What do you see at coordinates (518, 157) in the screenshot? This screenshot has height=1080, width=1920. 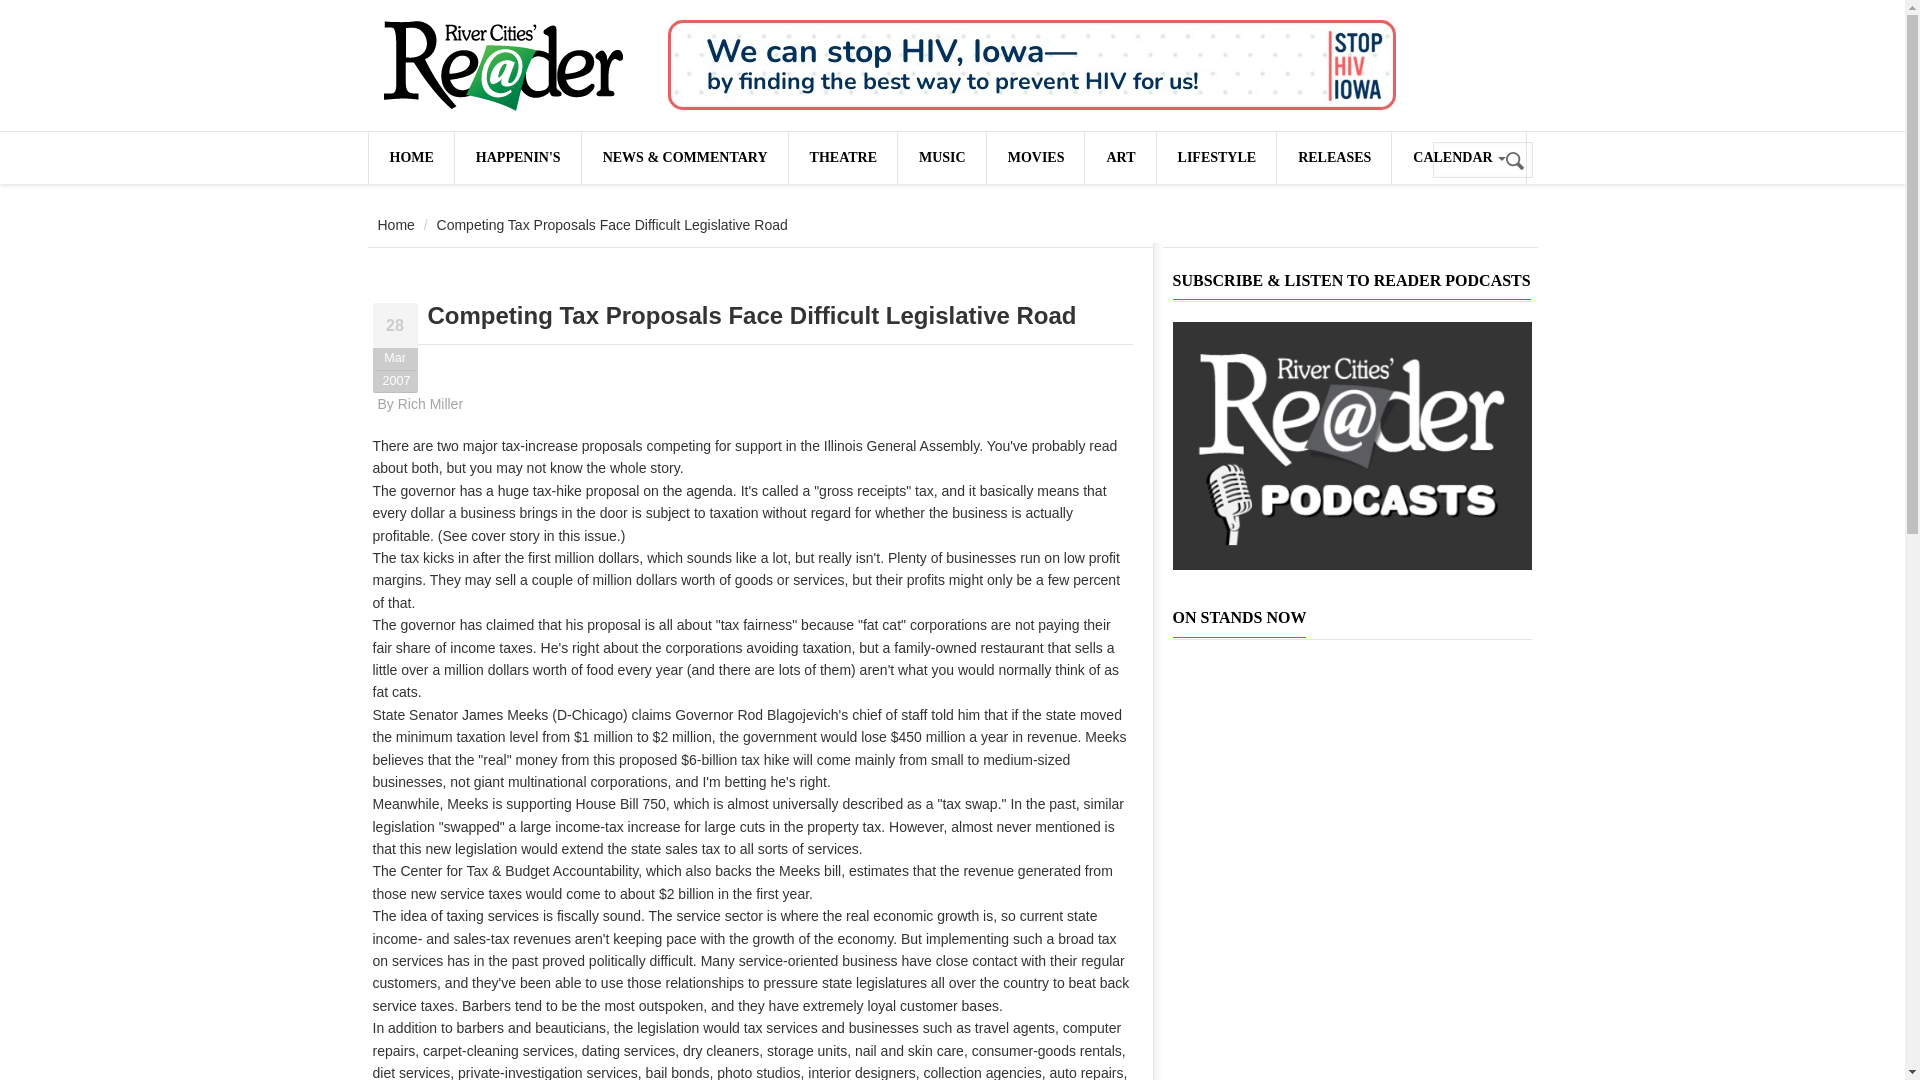 I see `What's Happenin' in the River Cities` at bounding box center [518, 157].